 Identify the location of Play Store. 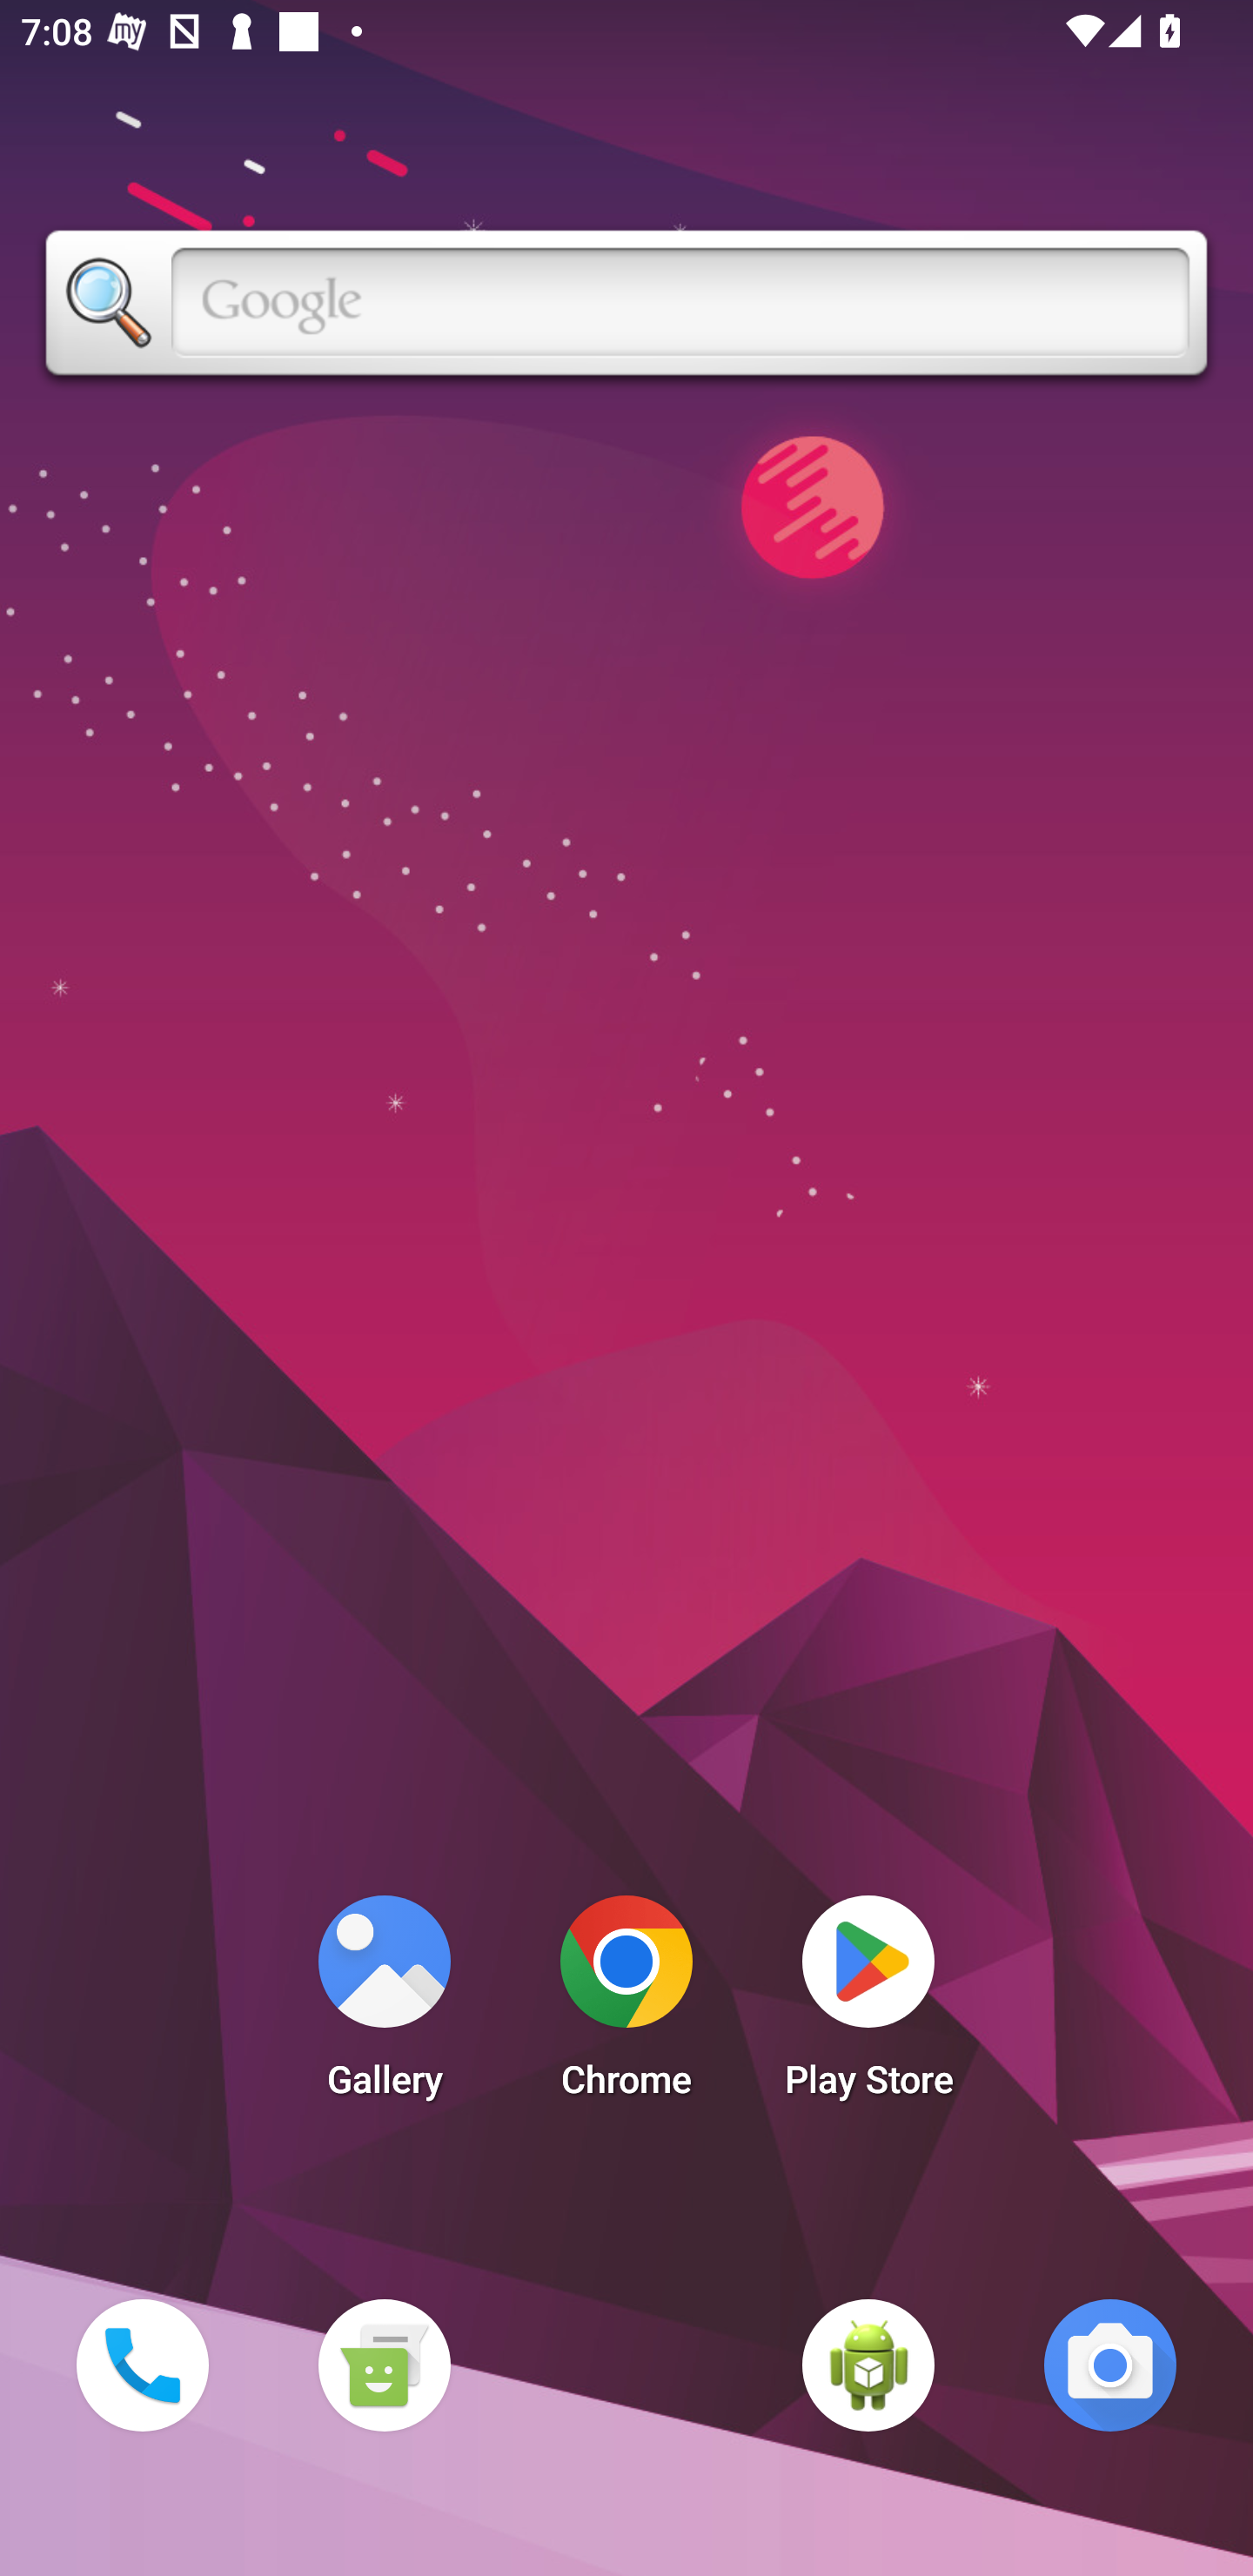
(868, 2005).